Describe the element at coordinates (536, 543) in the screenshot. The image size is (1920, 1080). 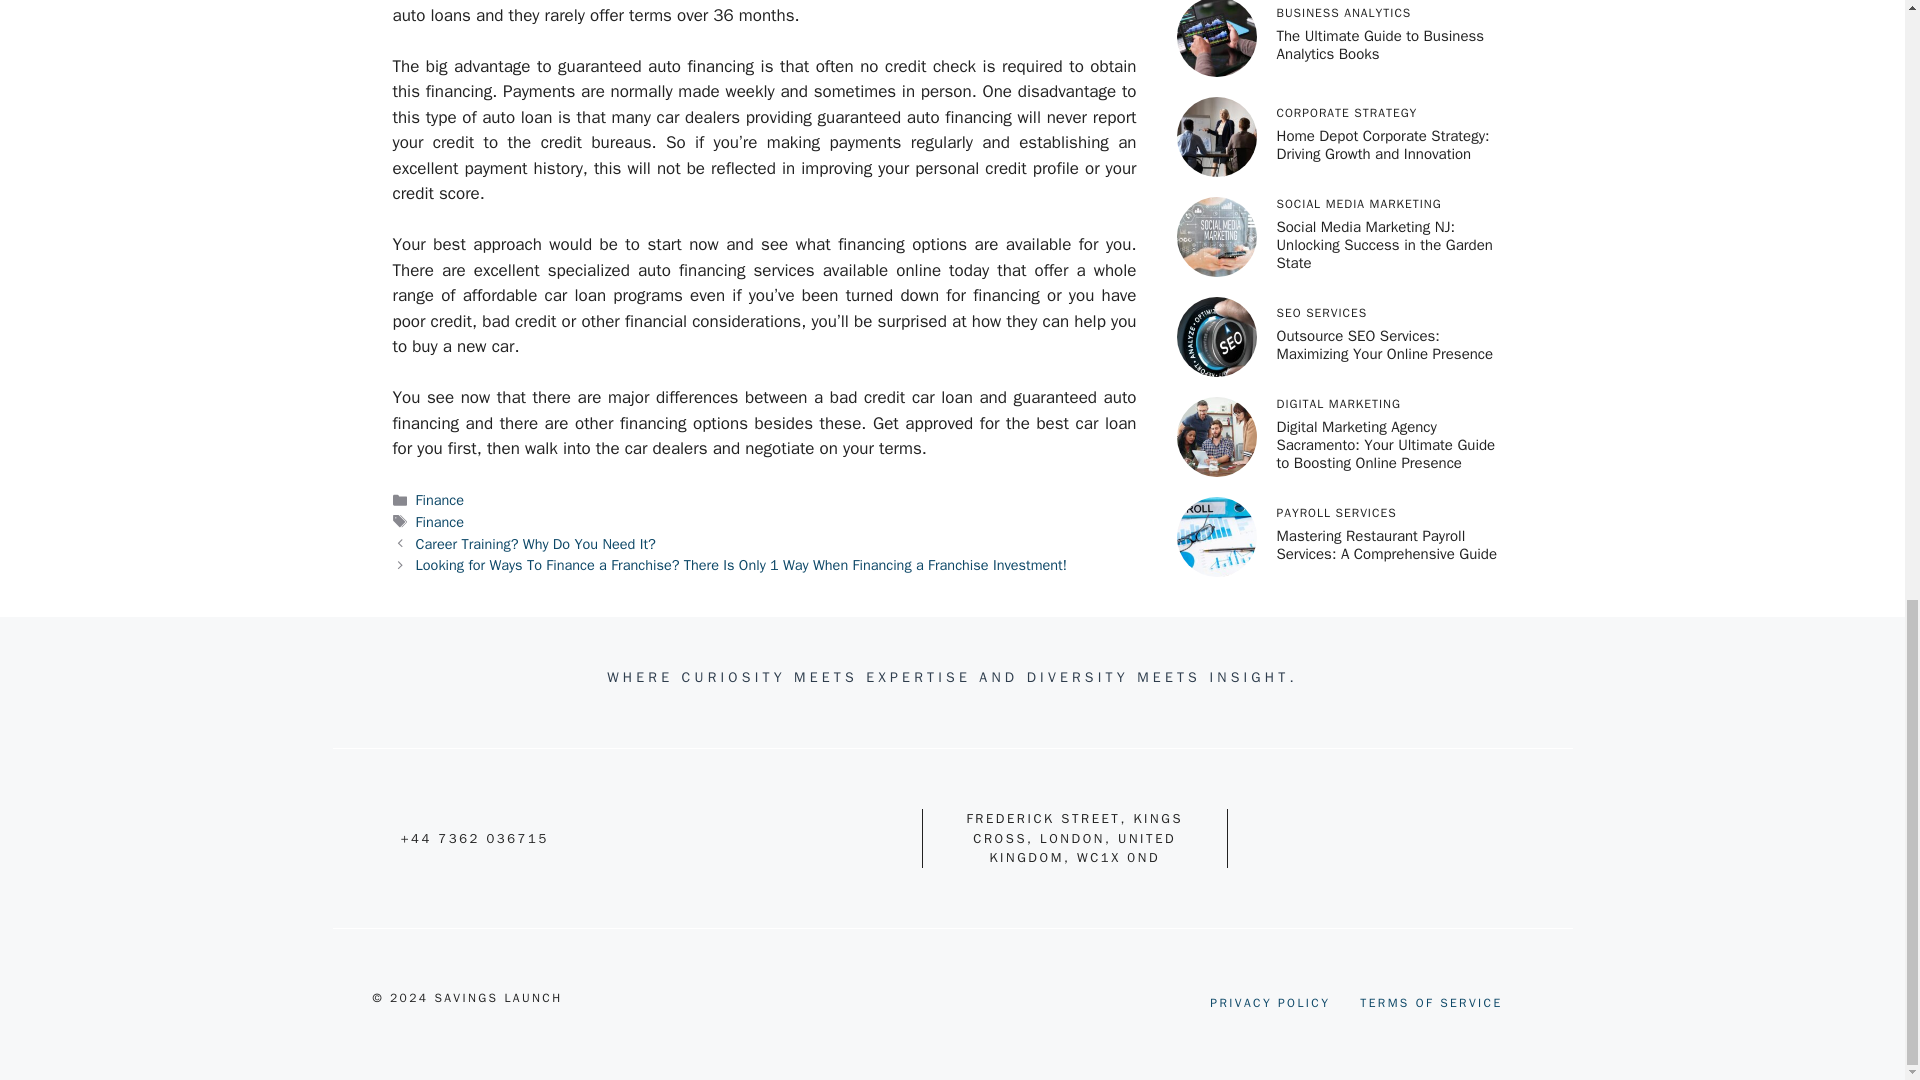
I see `Career Training? Why Do You Need It?` at that location.